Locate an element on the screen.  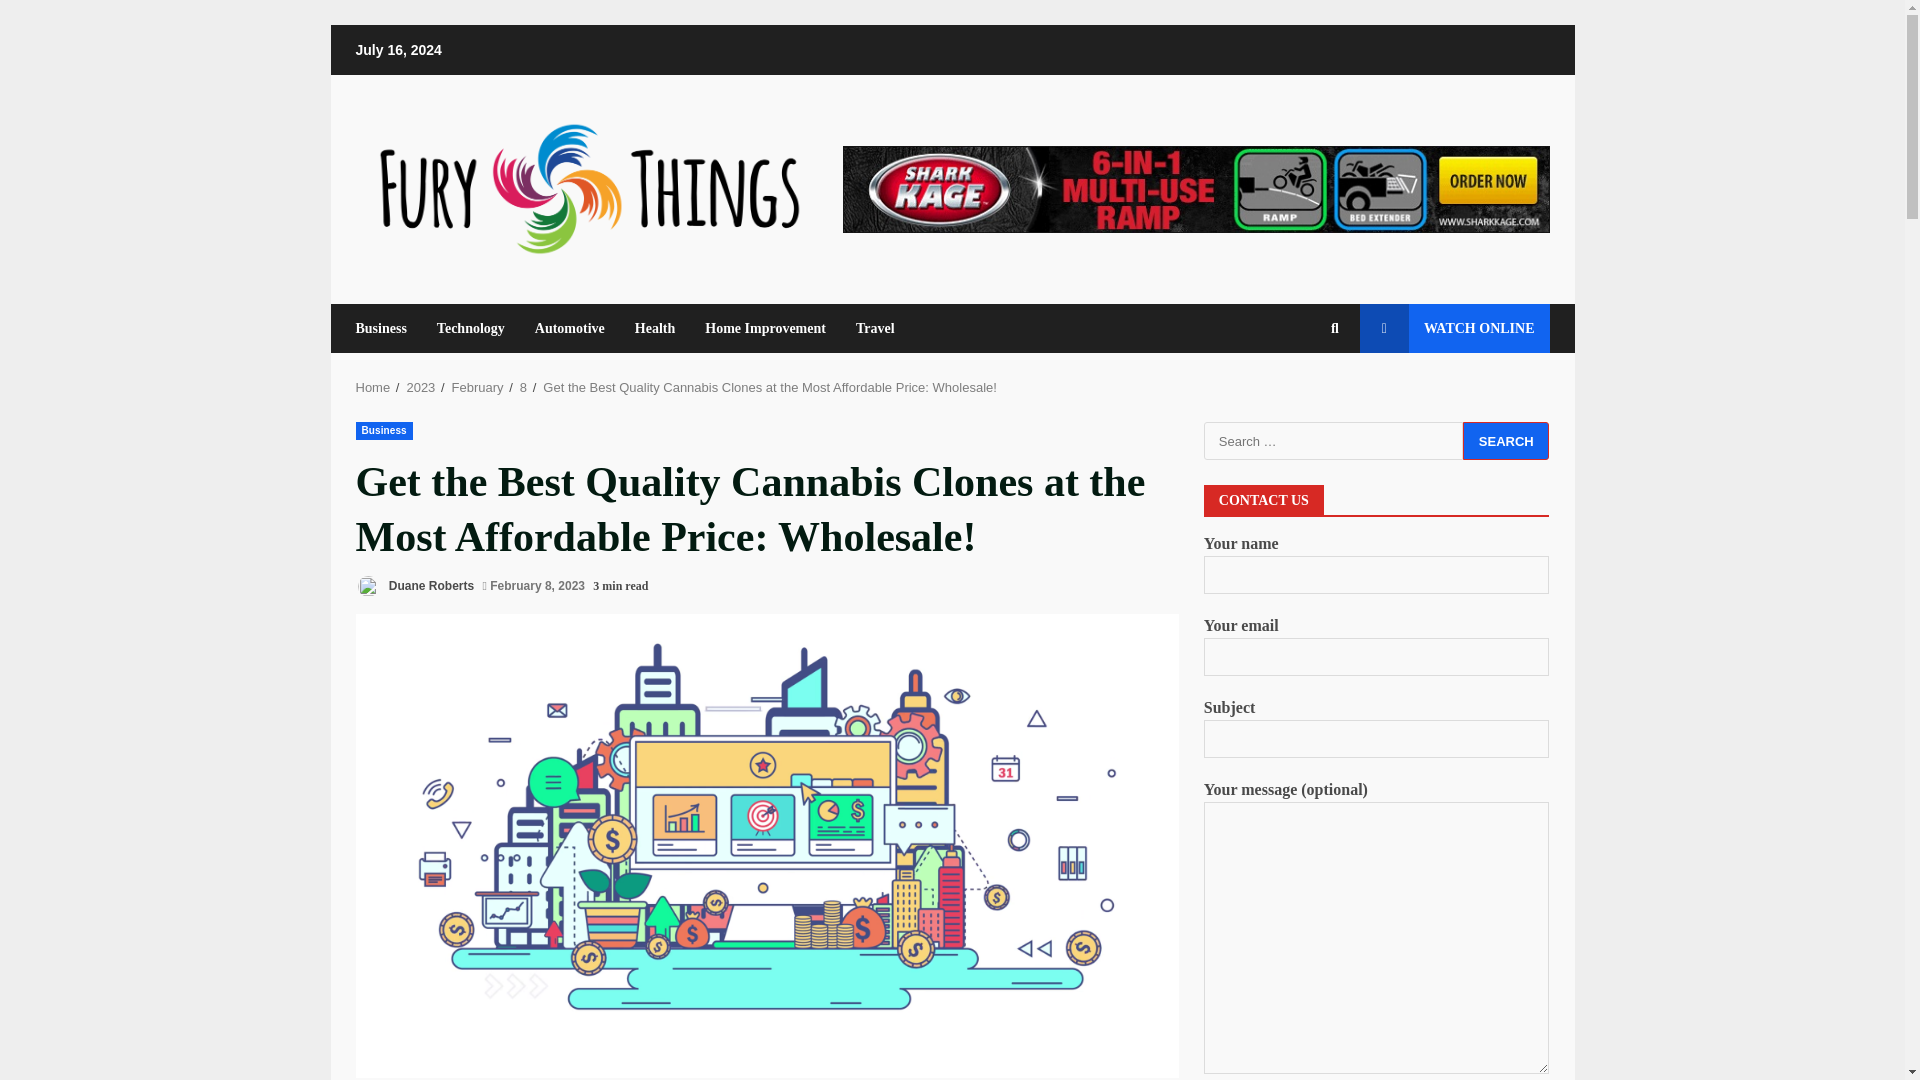
February is located at coordinates (477, 388).